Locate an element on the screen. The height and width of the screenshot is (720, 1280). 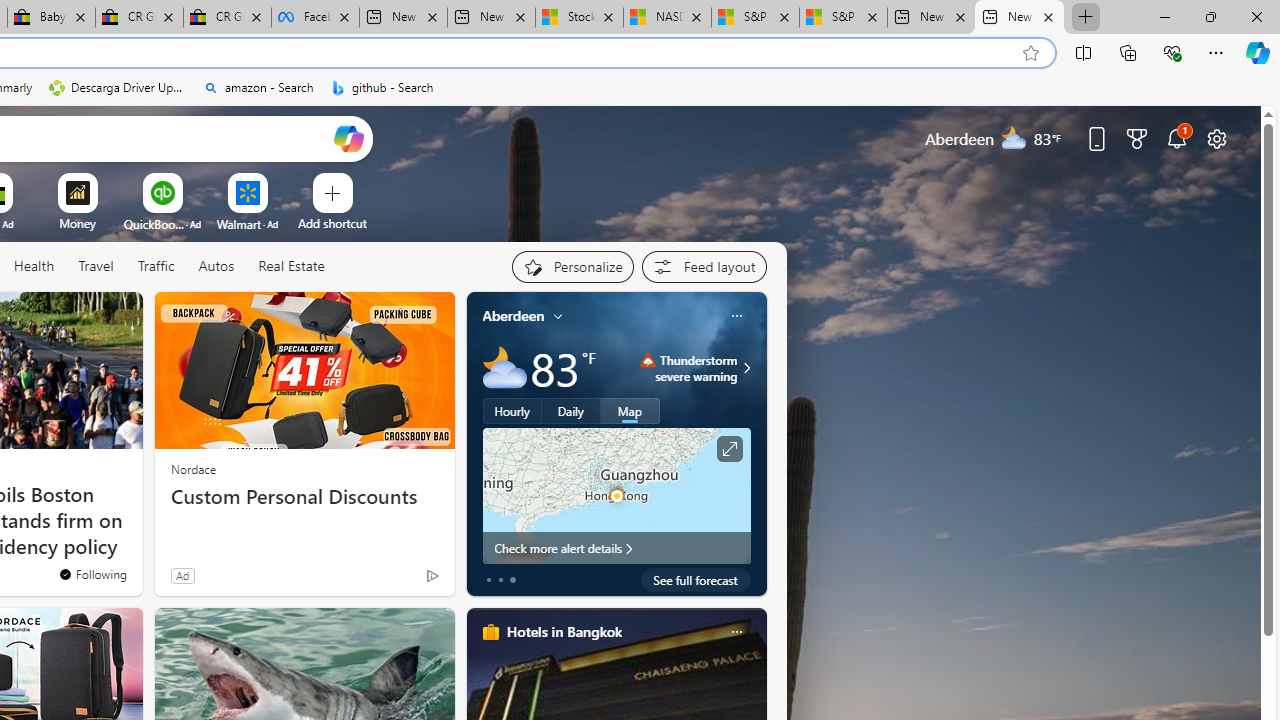
Aberdeen is located at coordinates (514, 315).